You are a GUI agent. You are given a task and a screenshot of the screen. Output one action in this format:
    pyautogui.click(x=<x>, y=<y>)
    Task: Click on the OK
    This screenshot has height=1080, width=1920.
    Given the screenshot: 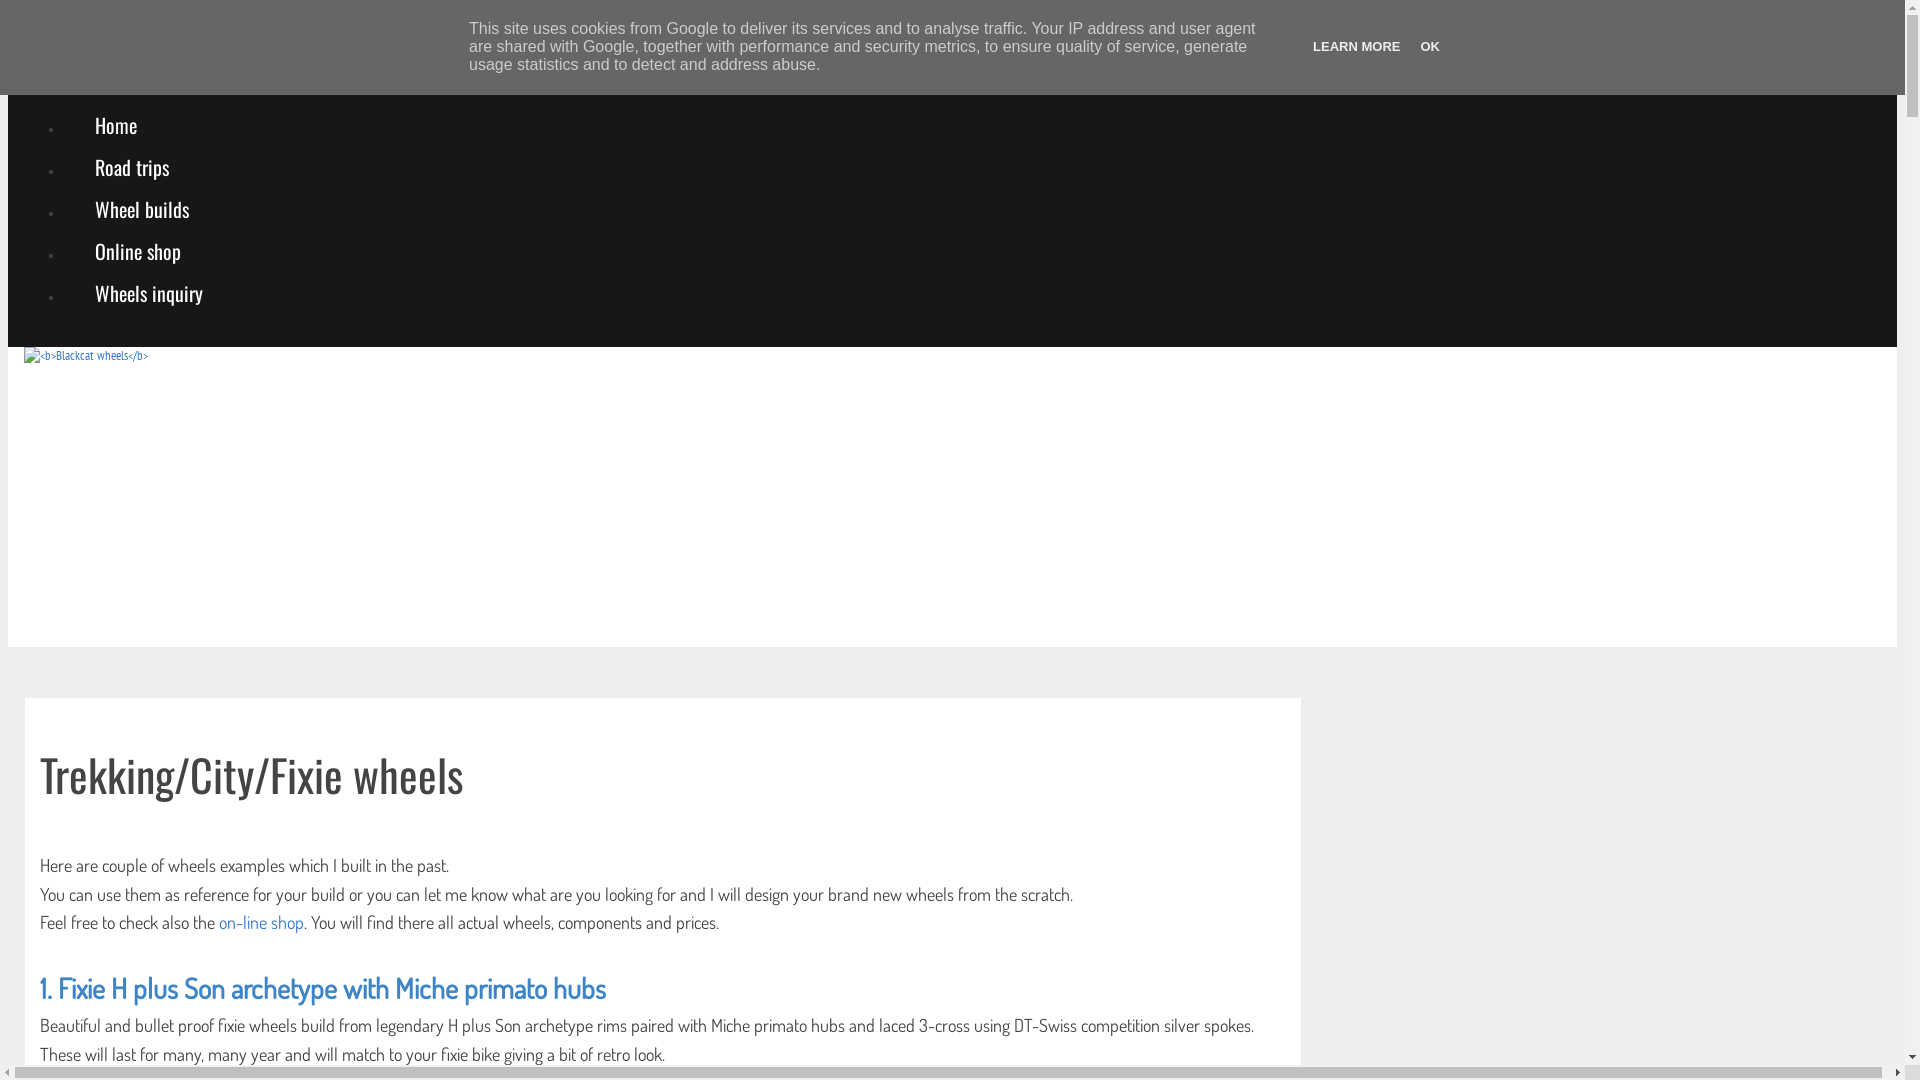 What is the action you would take?
    pyautogui.click(x=1430, y=46)
    